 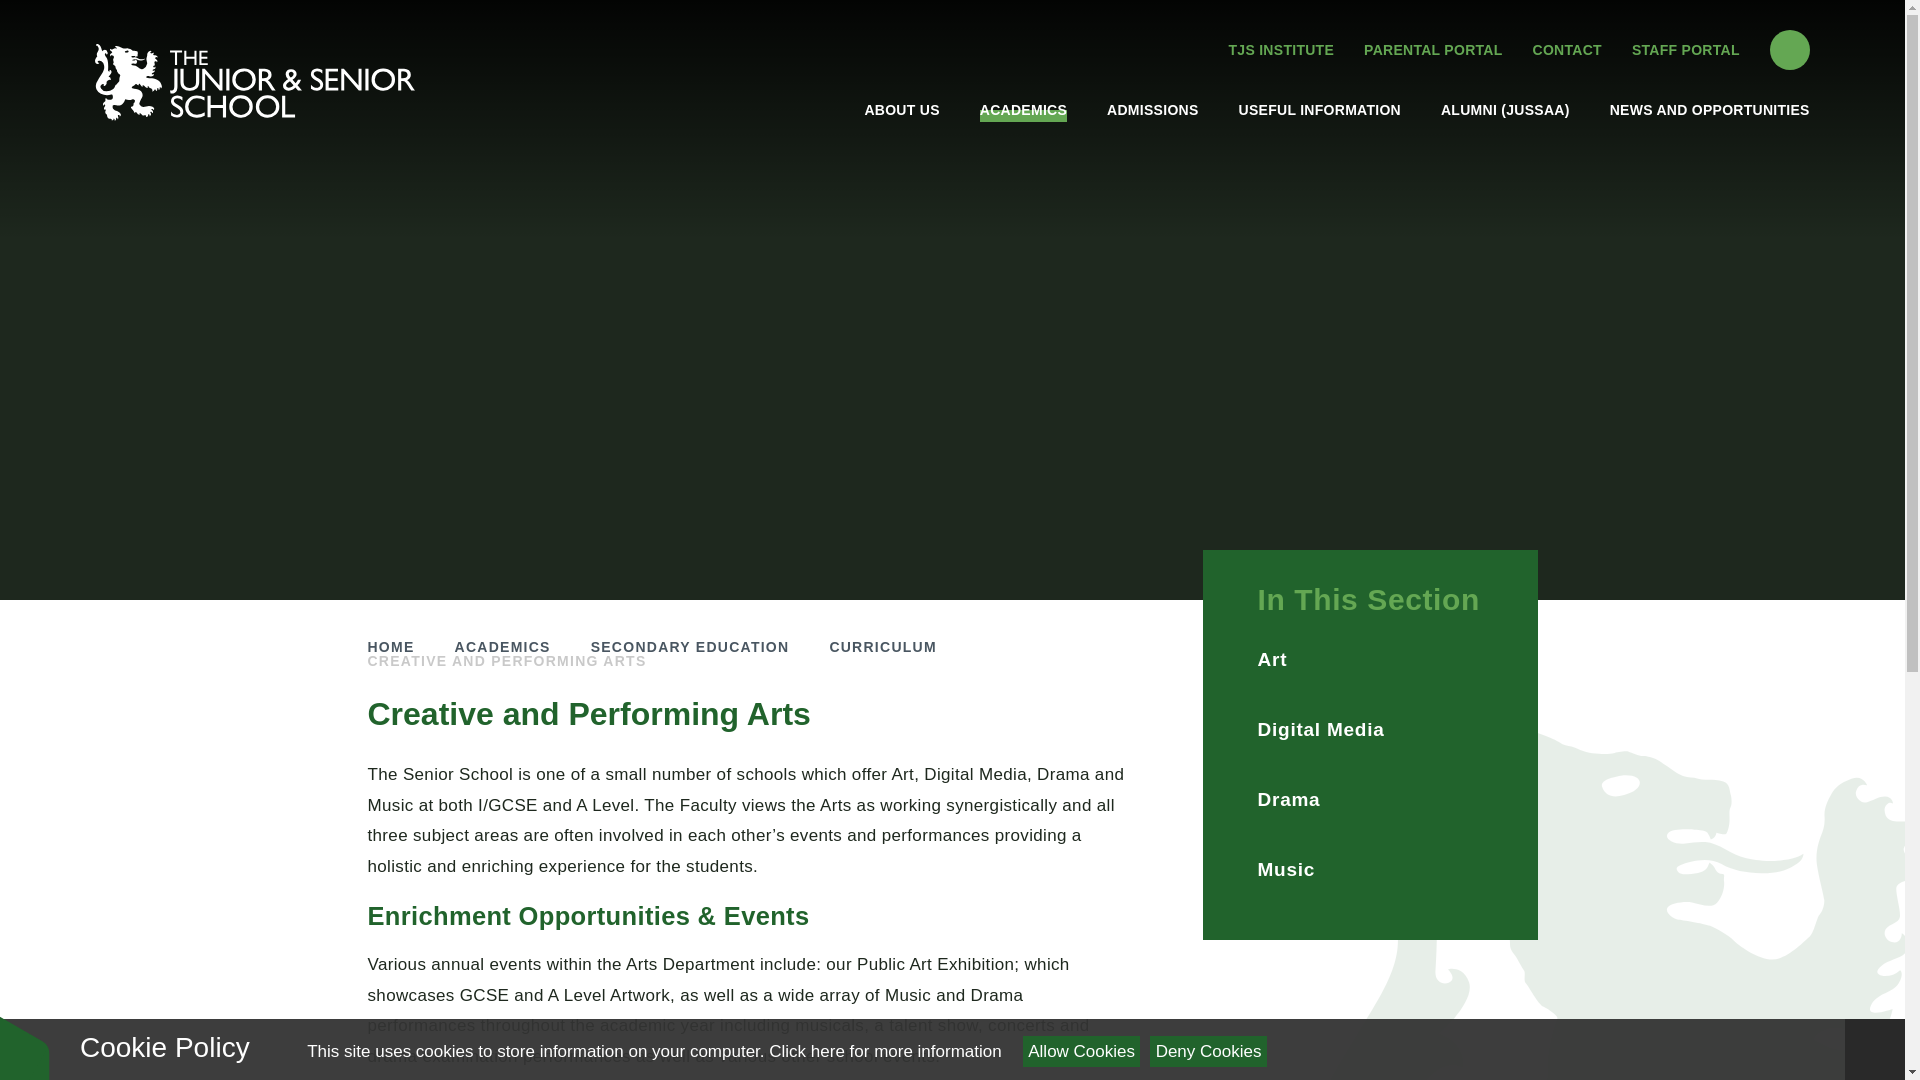 I want to click on Deny Cookies, so click(x=1208, y=1051).